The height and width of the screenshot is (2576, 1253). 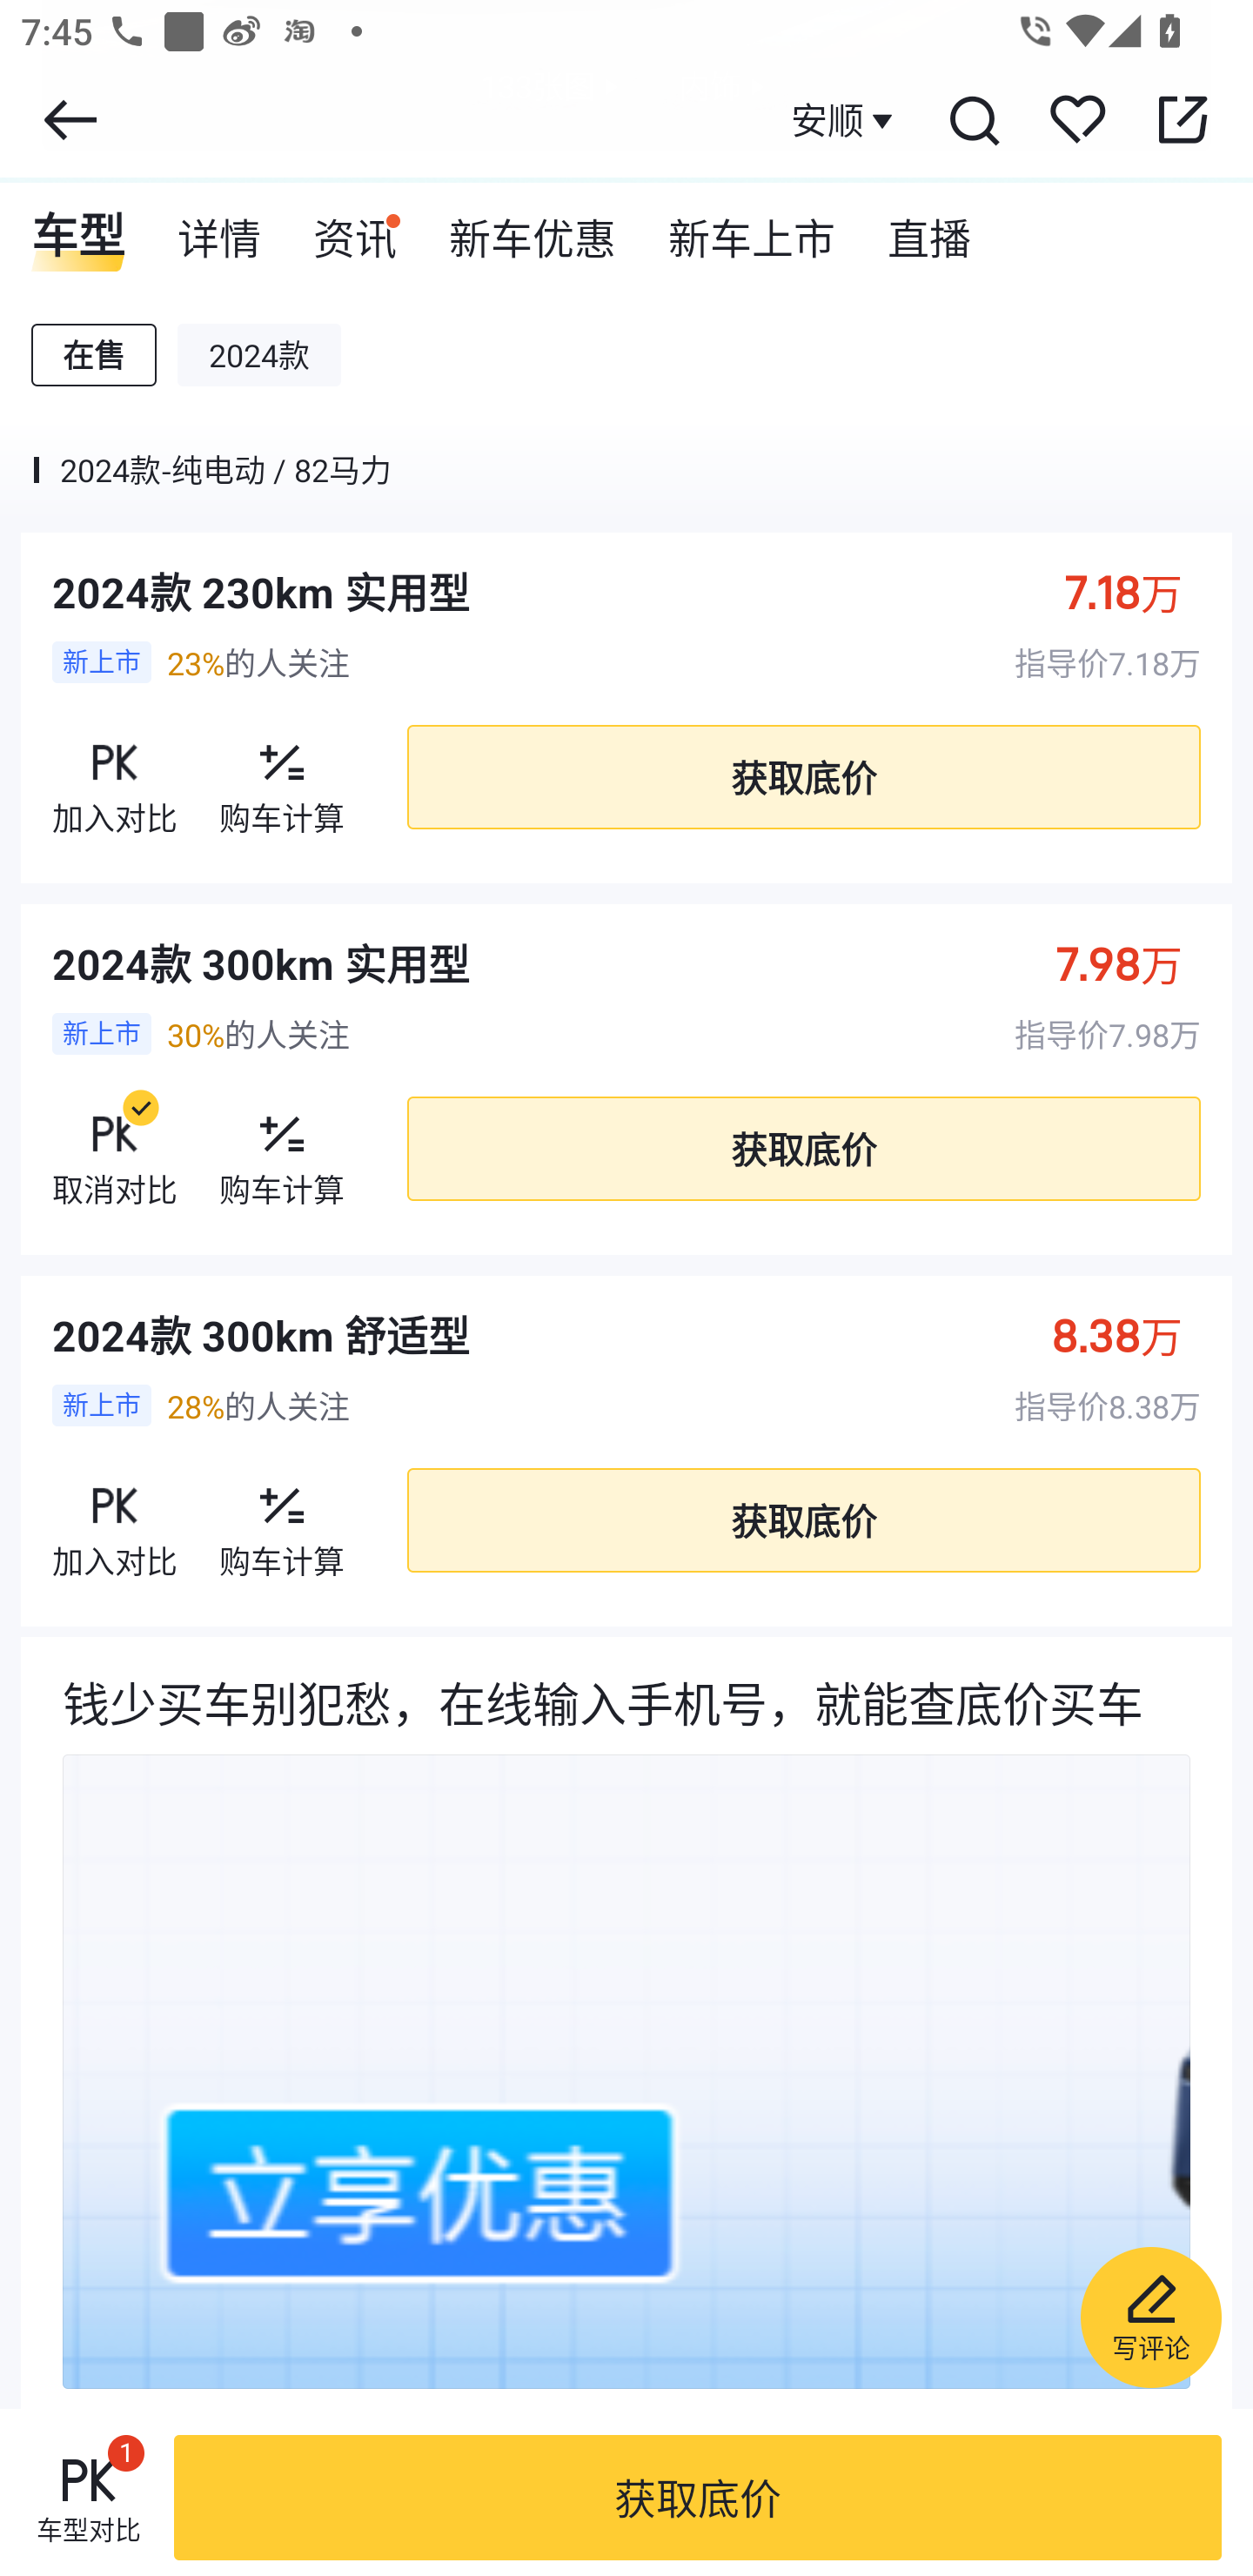 I want to click on 资讯, so click(x=355, y=228).